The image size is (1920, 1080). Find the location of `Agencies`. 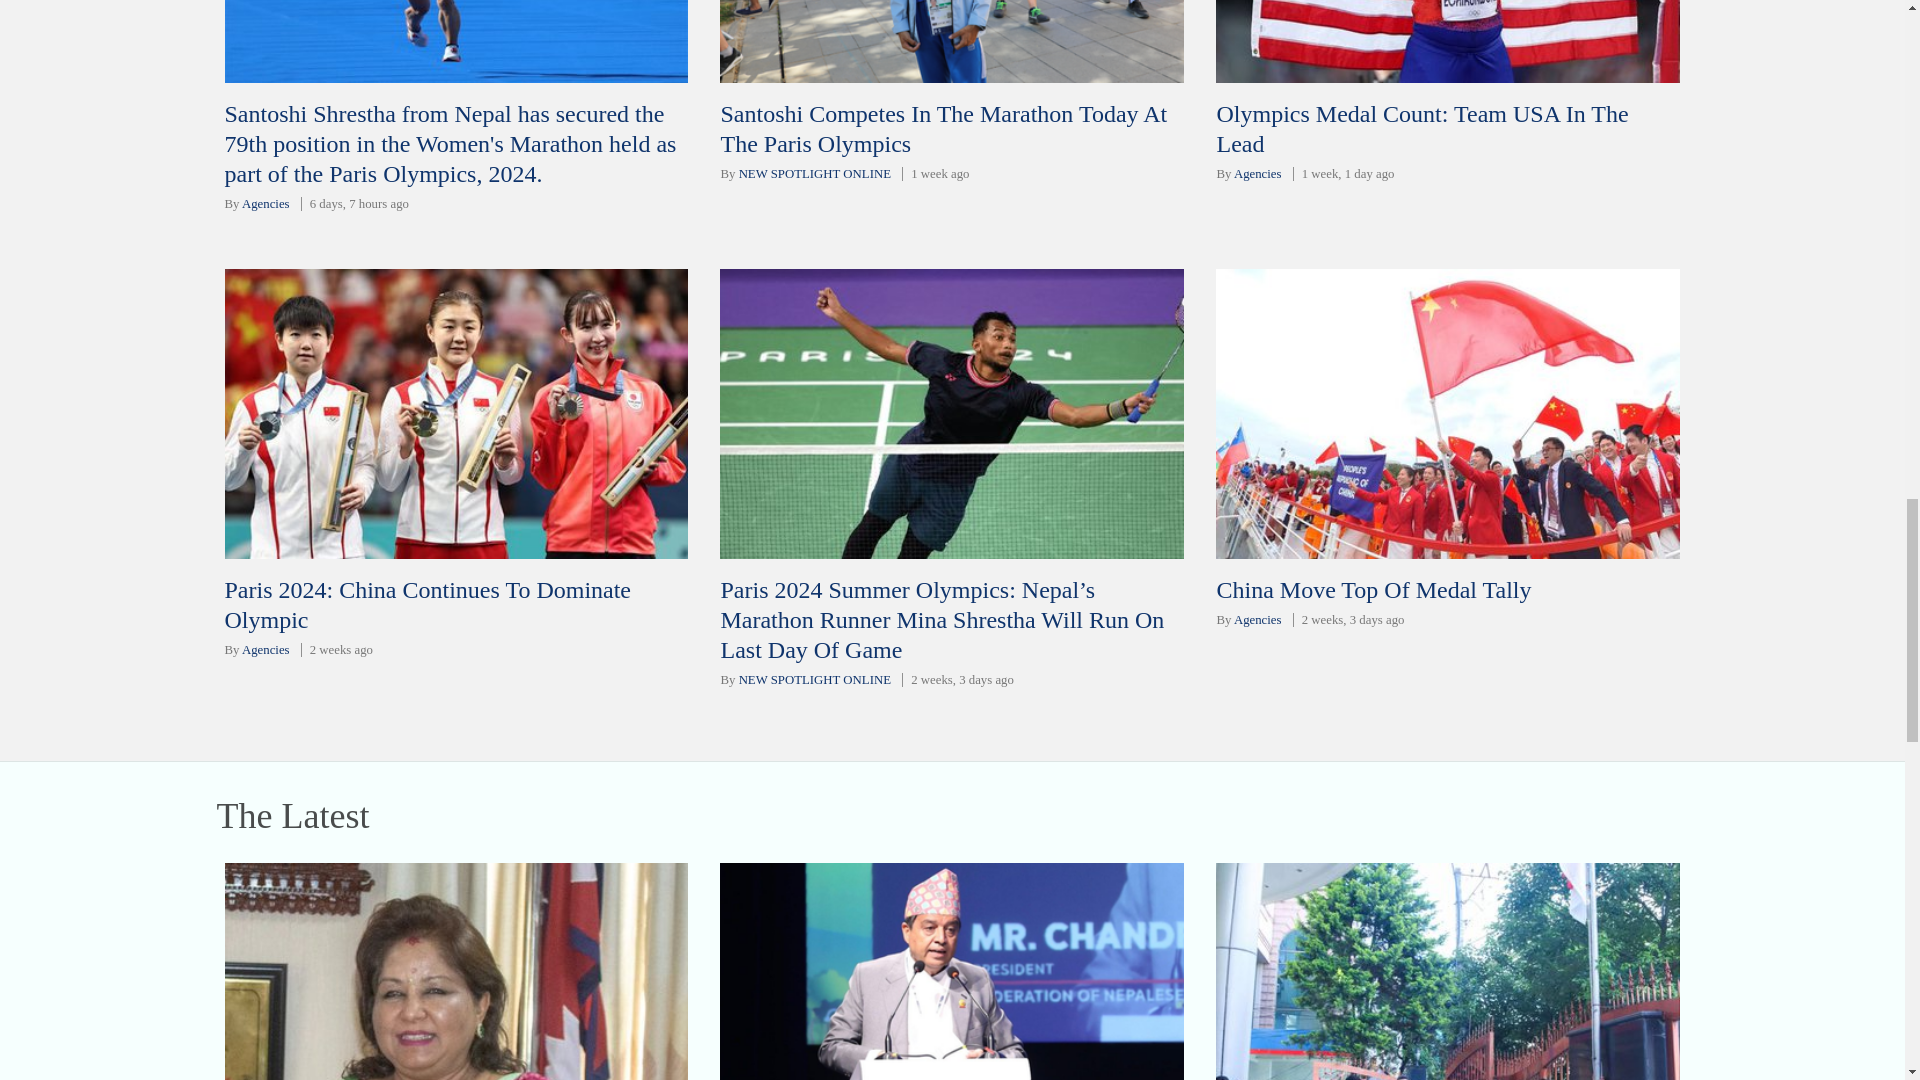

Agencies is located at coordinates (265, 649).